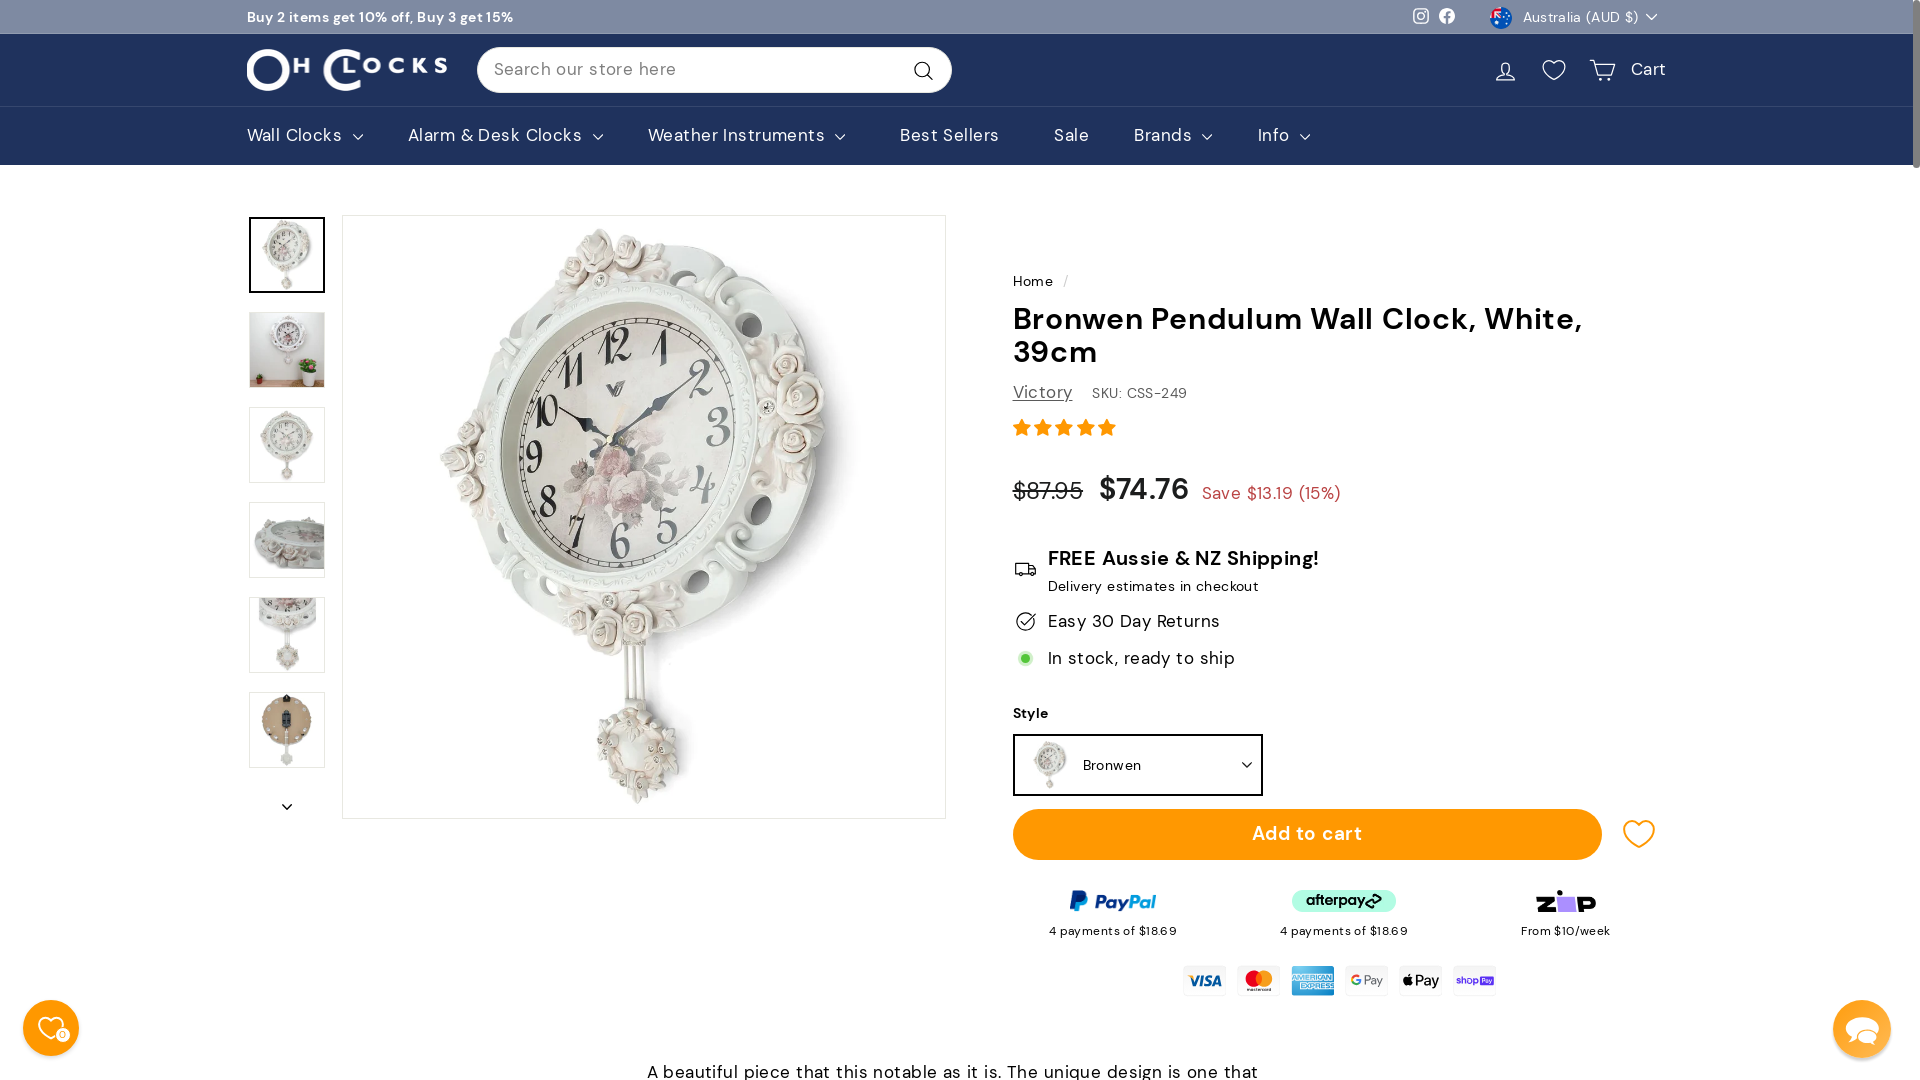 This screenshot has height=1080, width=1920. Describe the element at coordinates (51, 1028) in the screenshot. I see `0` at that location.